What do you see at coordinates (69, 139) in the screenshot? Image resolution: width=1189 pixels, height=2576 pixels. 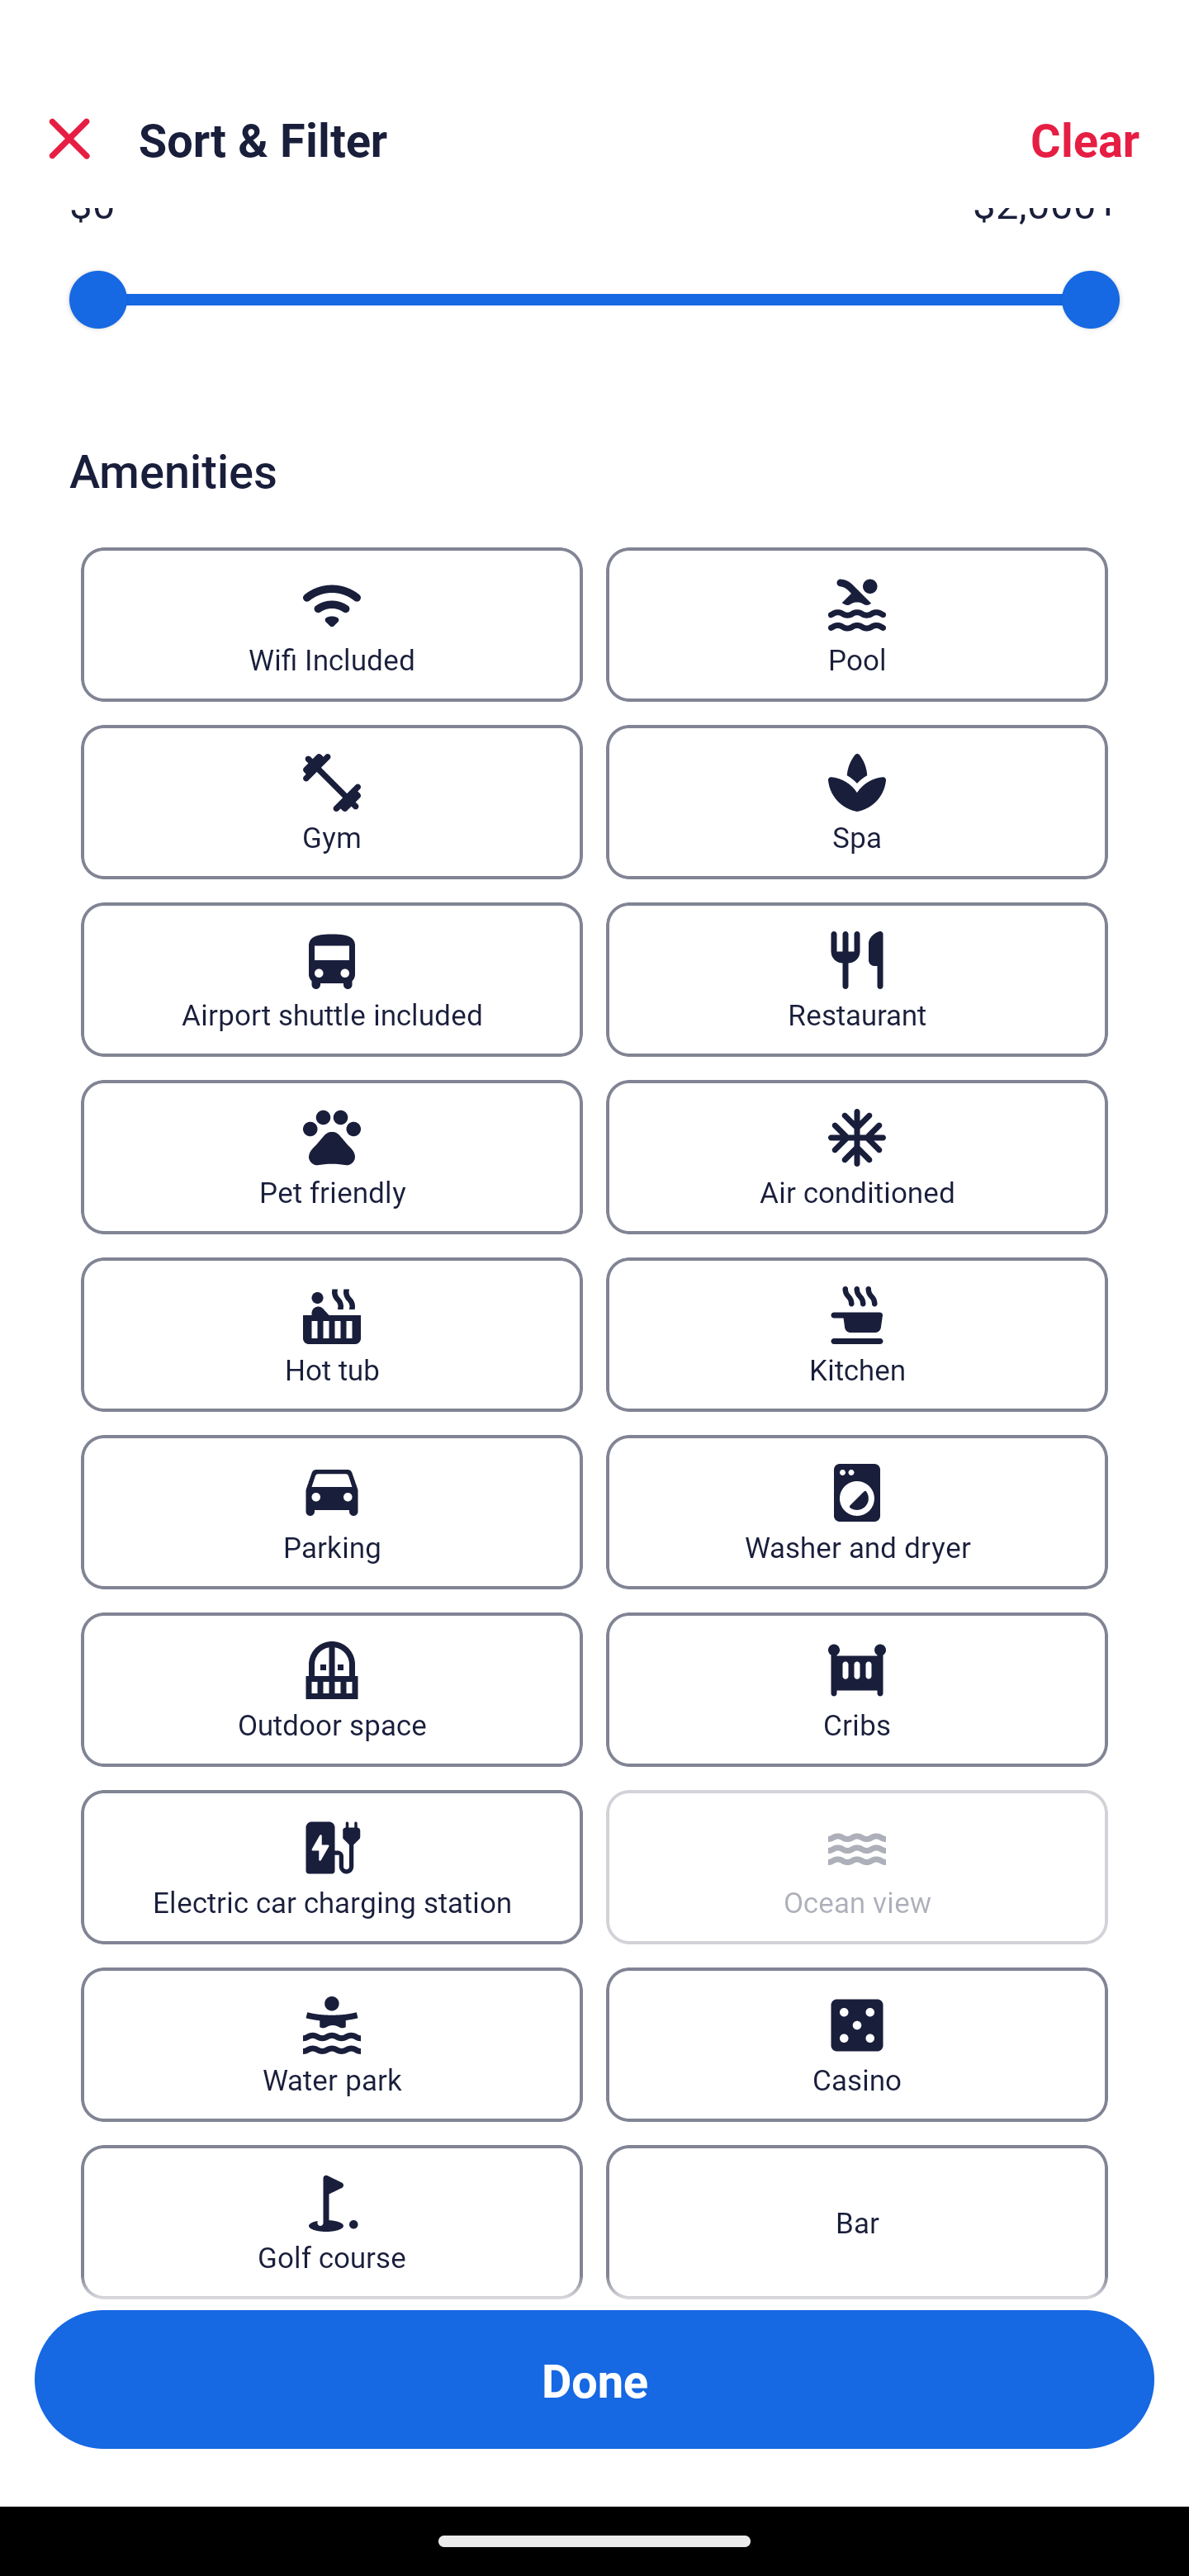 I see `Close Sort and Filter` at bounding box center [69, 139].